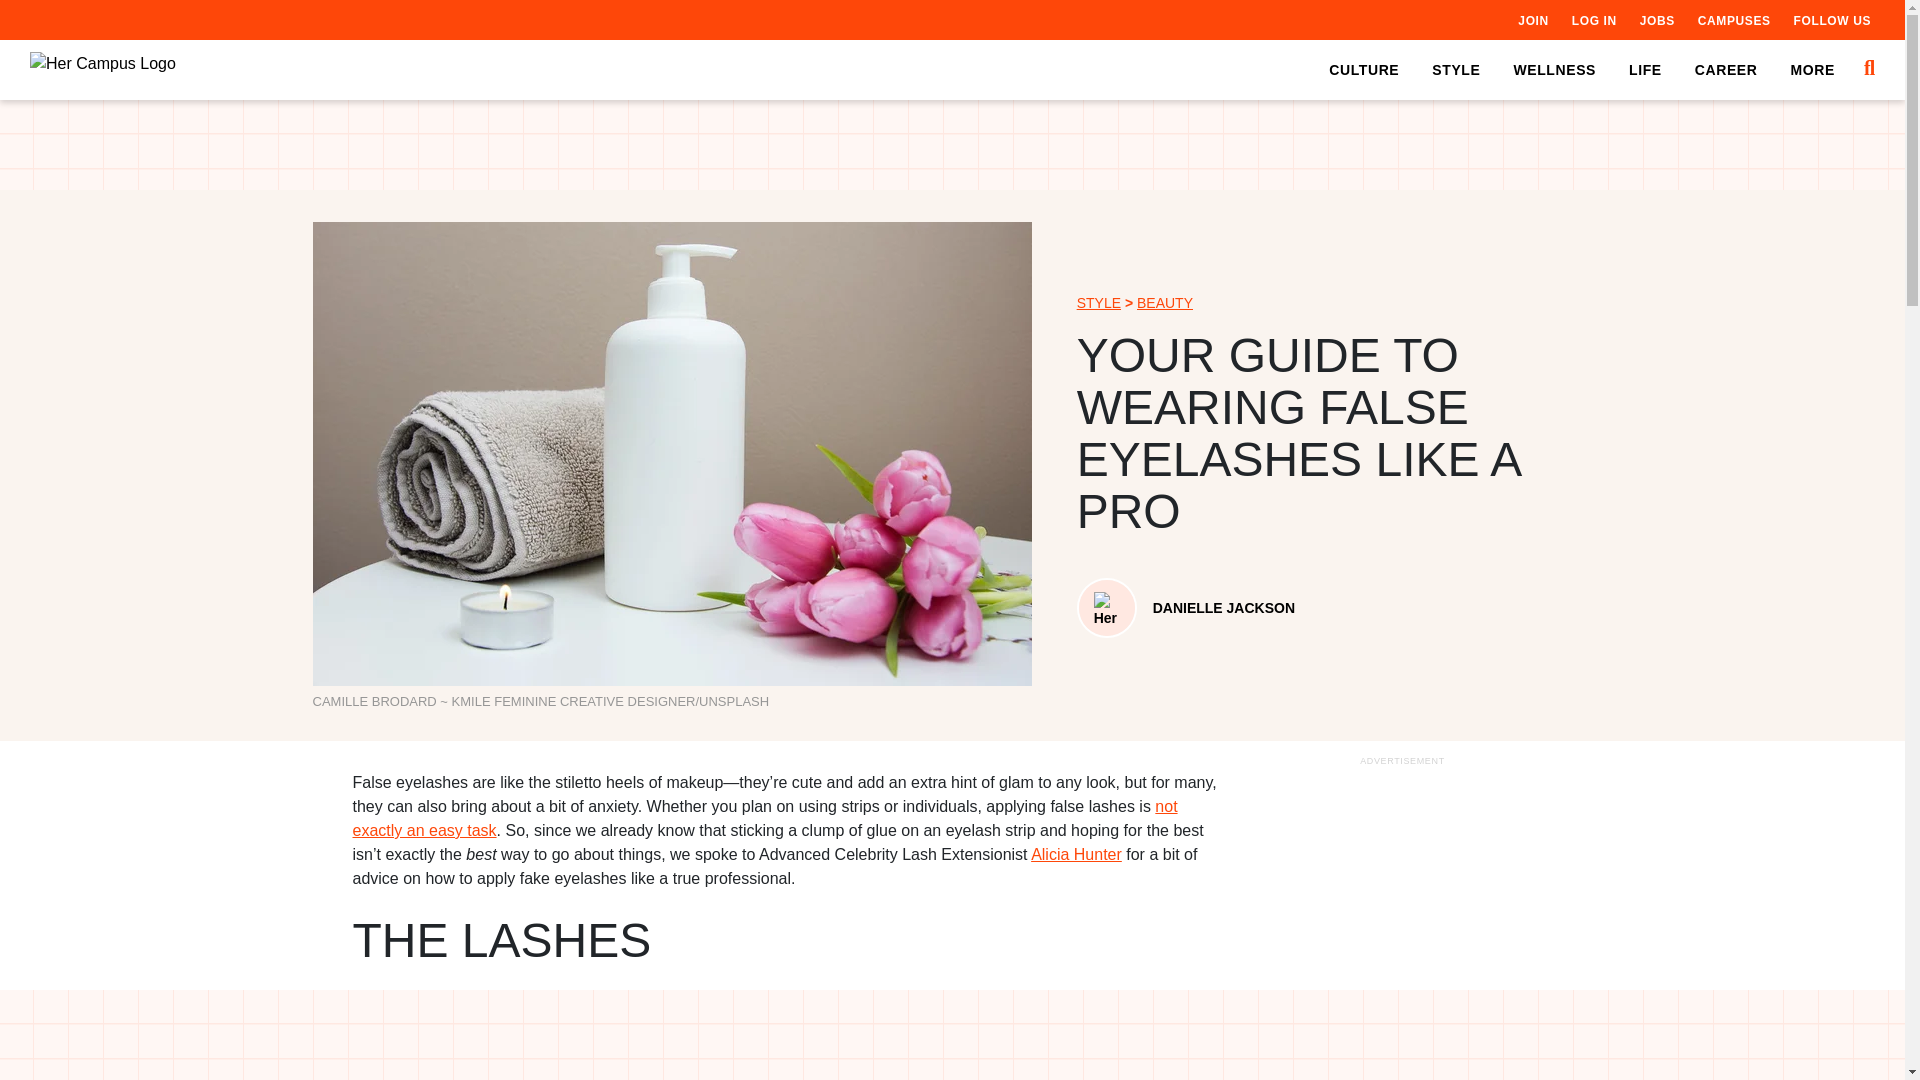 The width and height of the screenshot is (1920, 1080). I want to click on LOG IN, so click(1594, 20).